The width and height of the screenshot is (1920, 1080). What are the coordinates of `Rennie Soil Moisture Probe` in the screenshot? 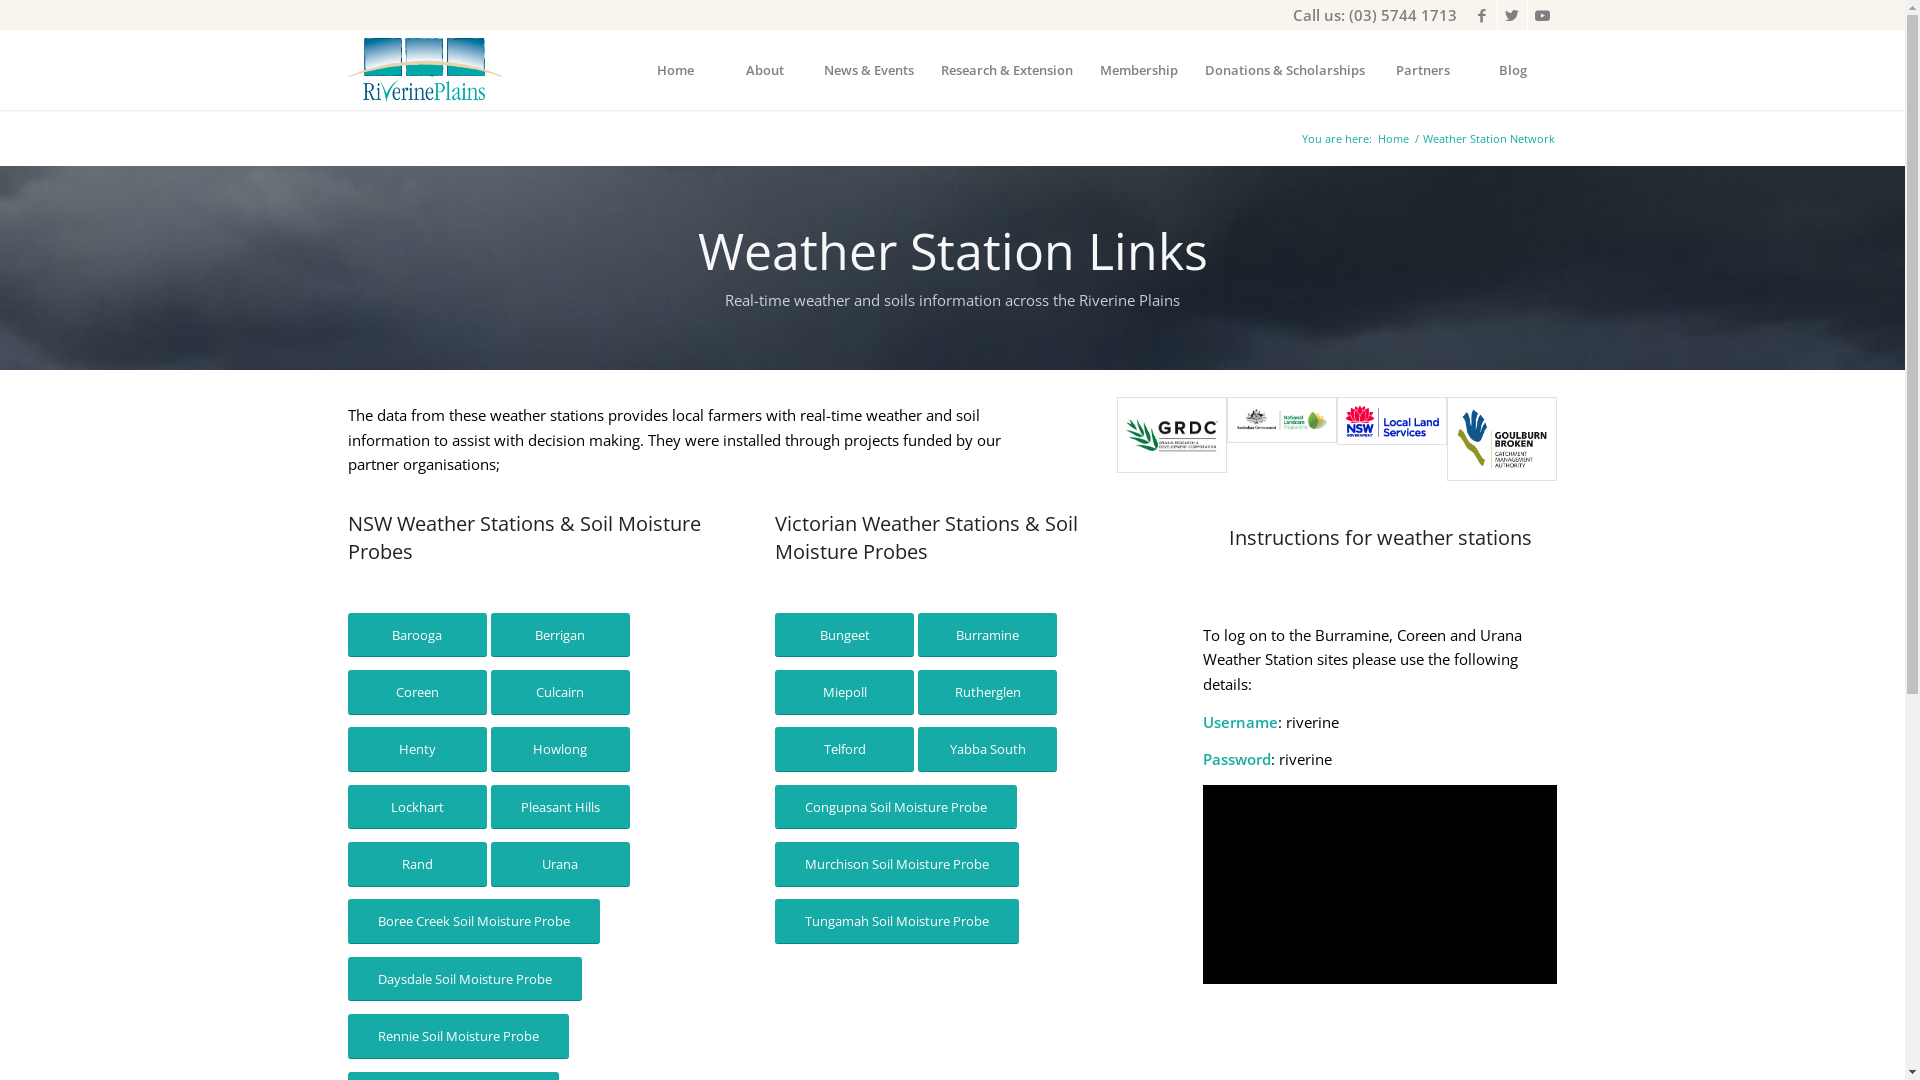 It's located at (458, 1036).